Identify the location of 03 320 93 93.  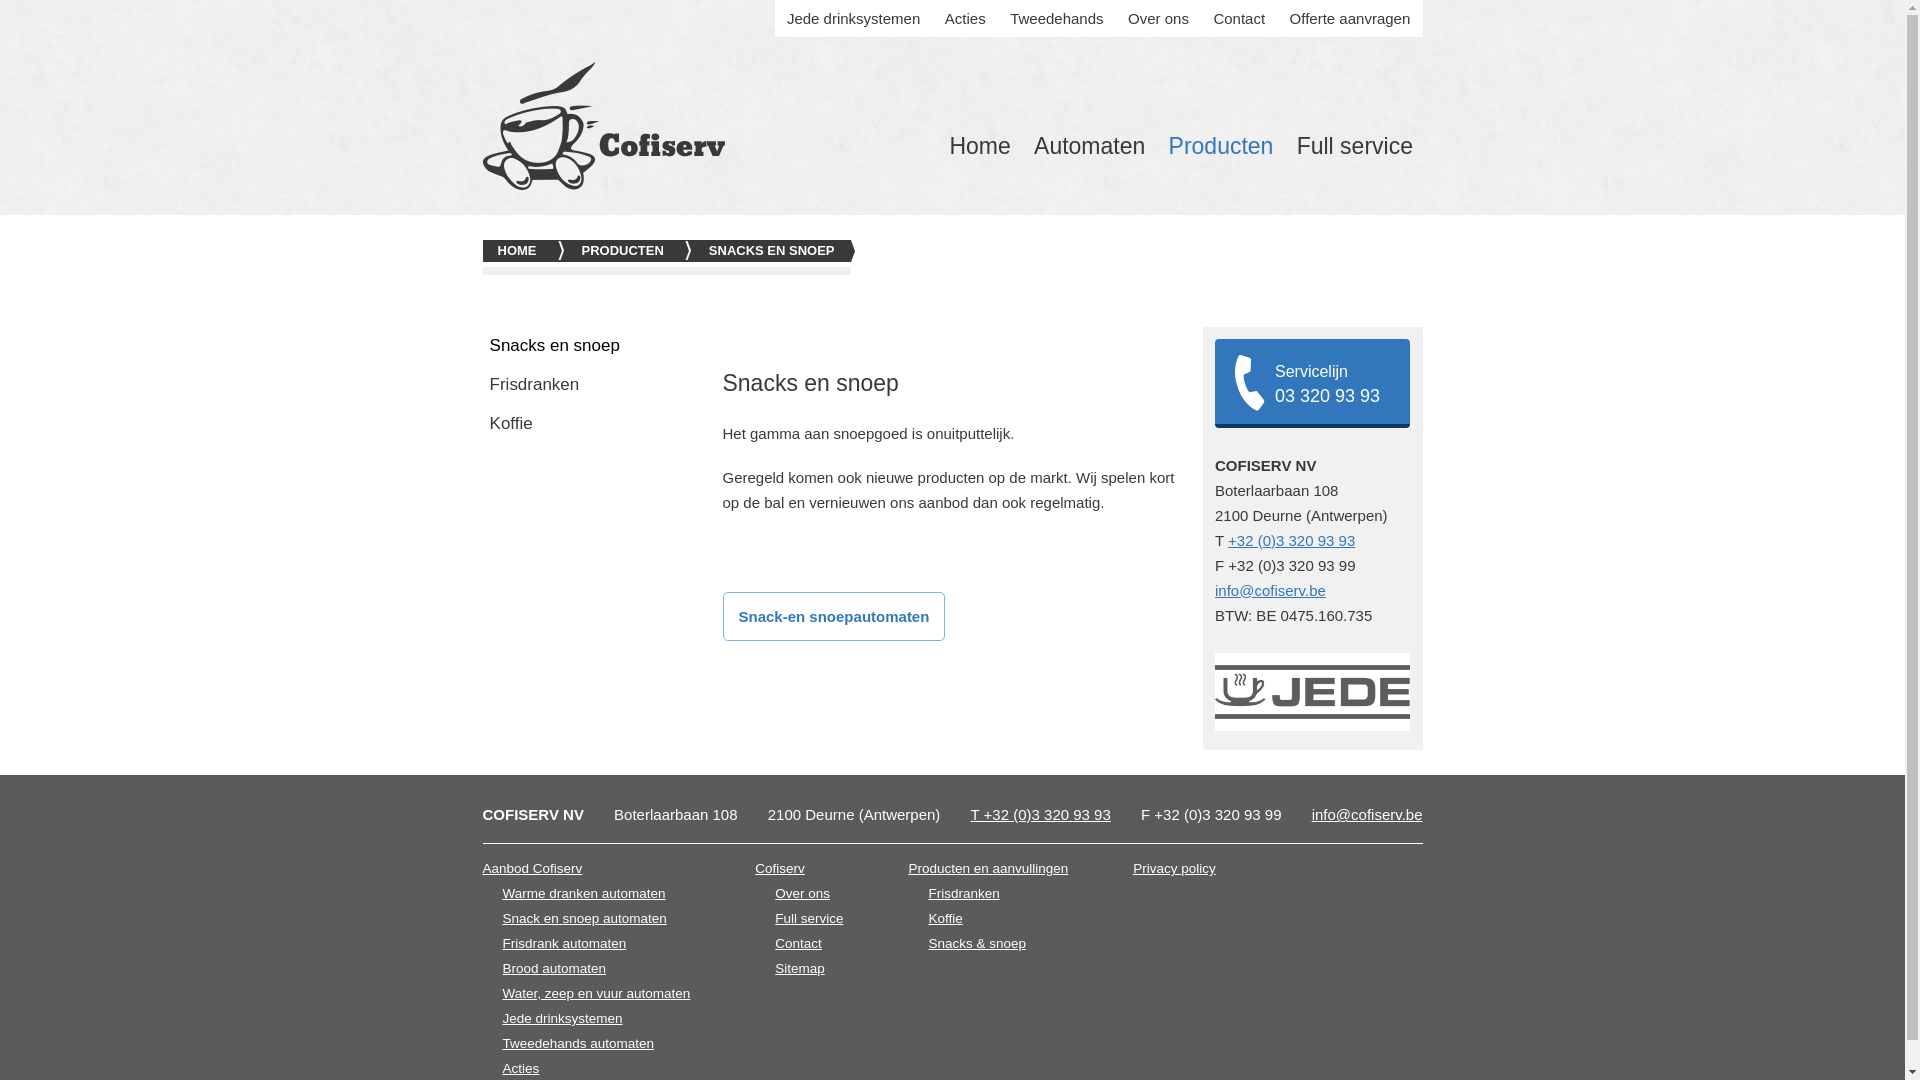
(1328, 396).